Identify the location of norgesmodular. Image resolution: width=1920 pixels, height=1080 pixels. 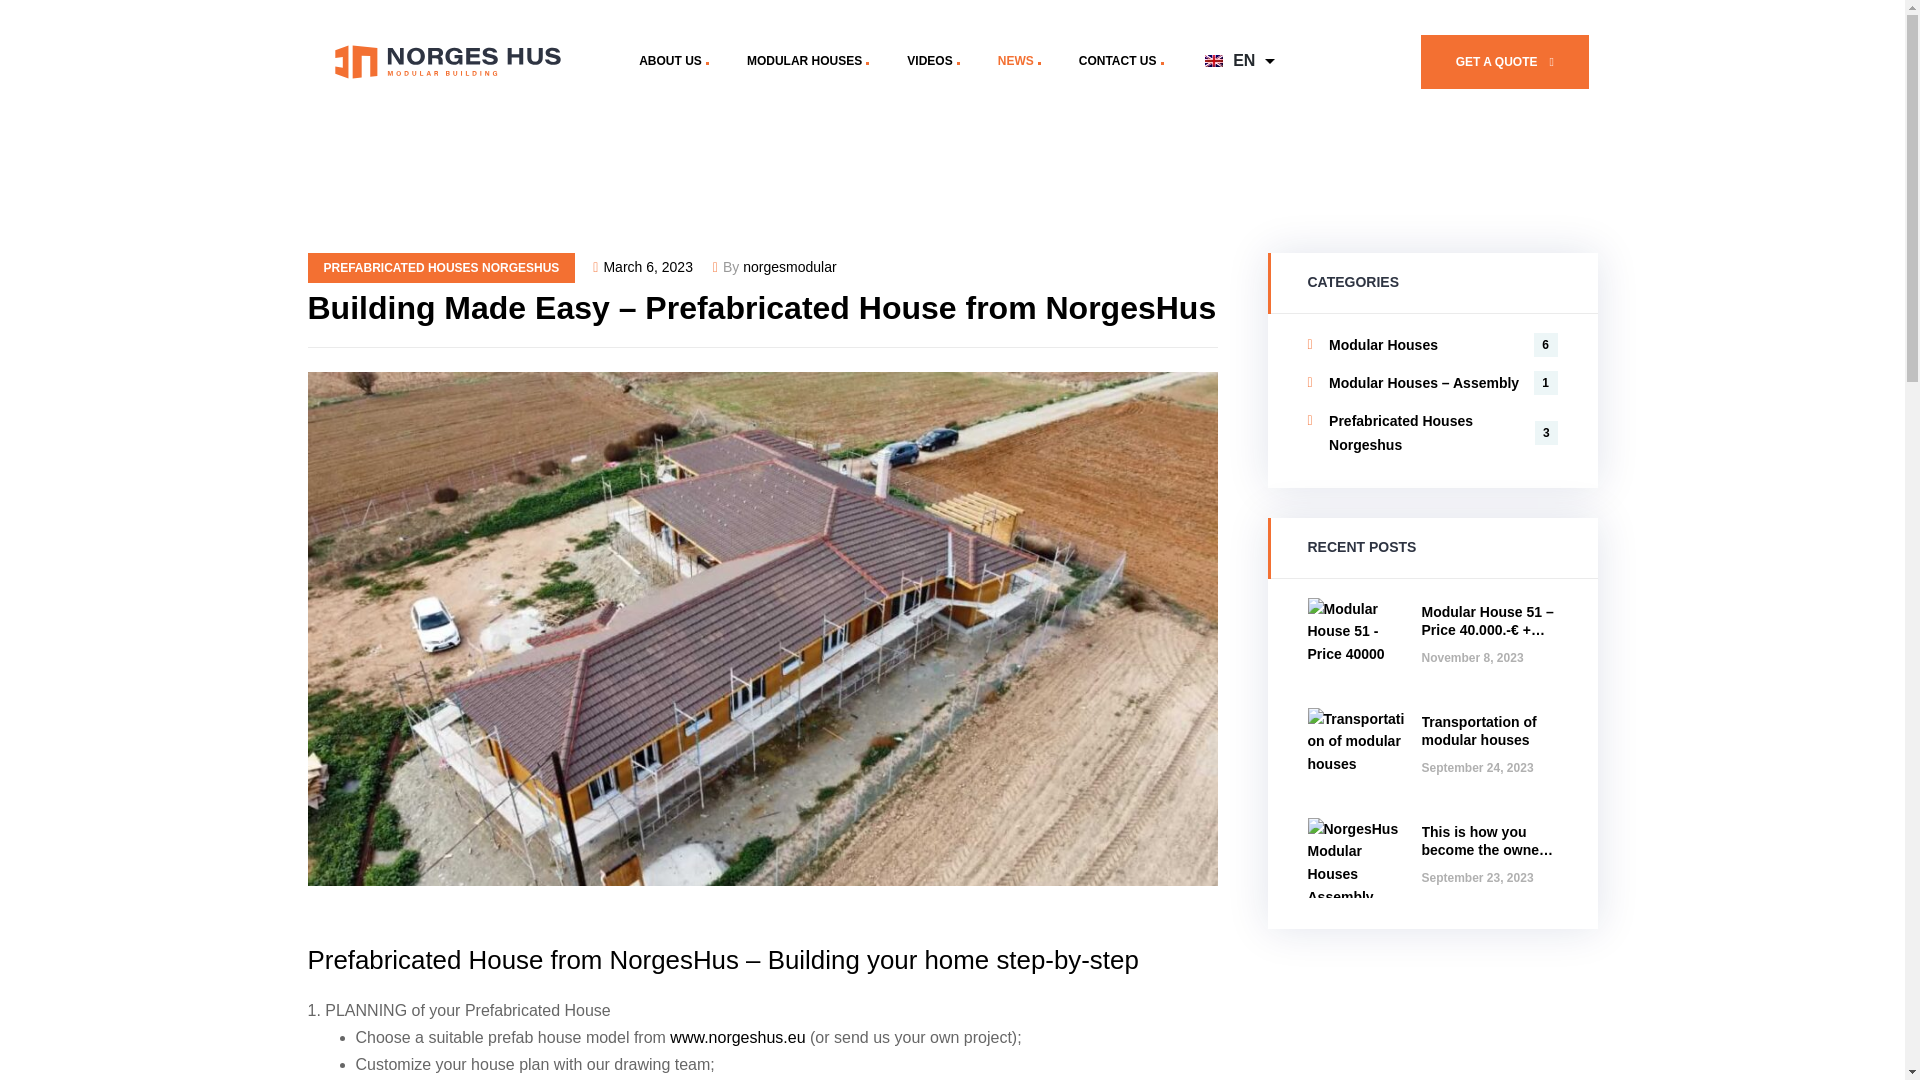
(789, 267).